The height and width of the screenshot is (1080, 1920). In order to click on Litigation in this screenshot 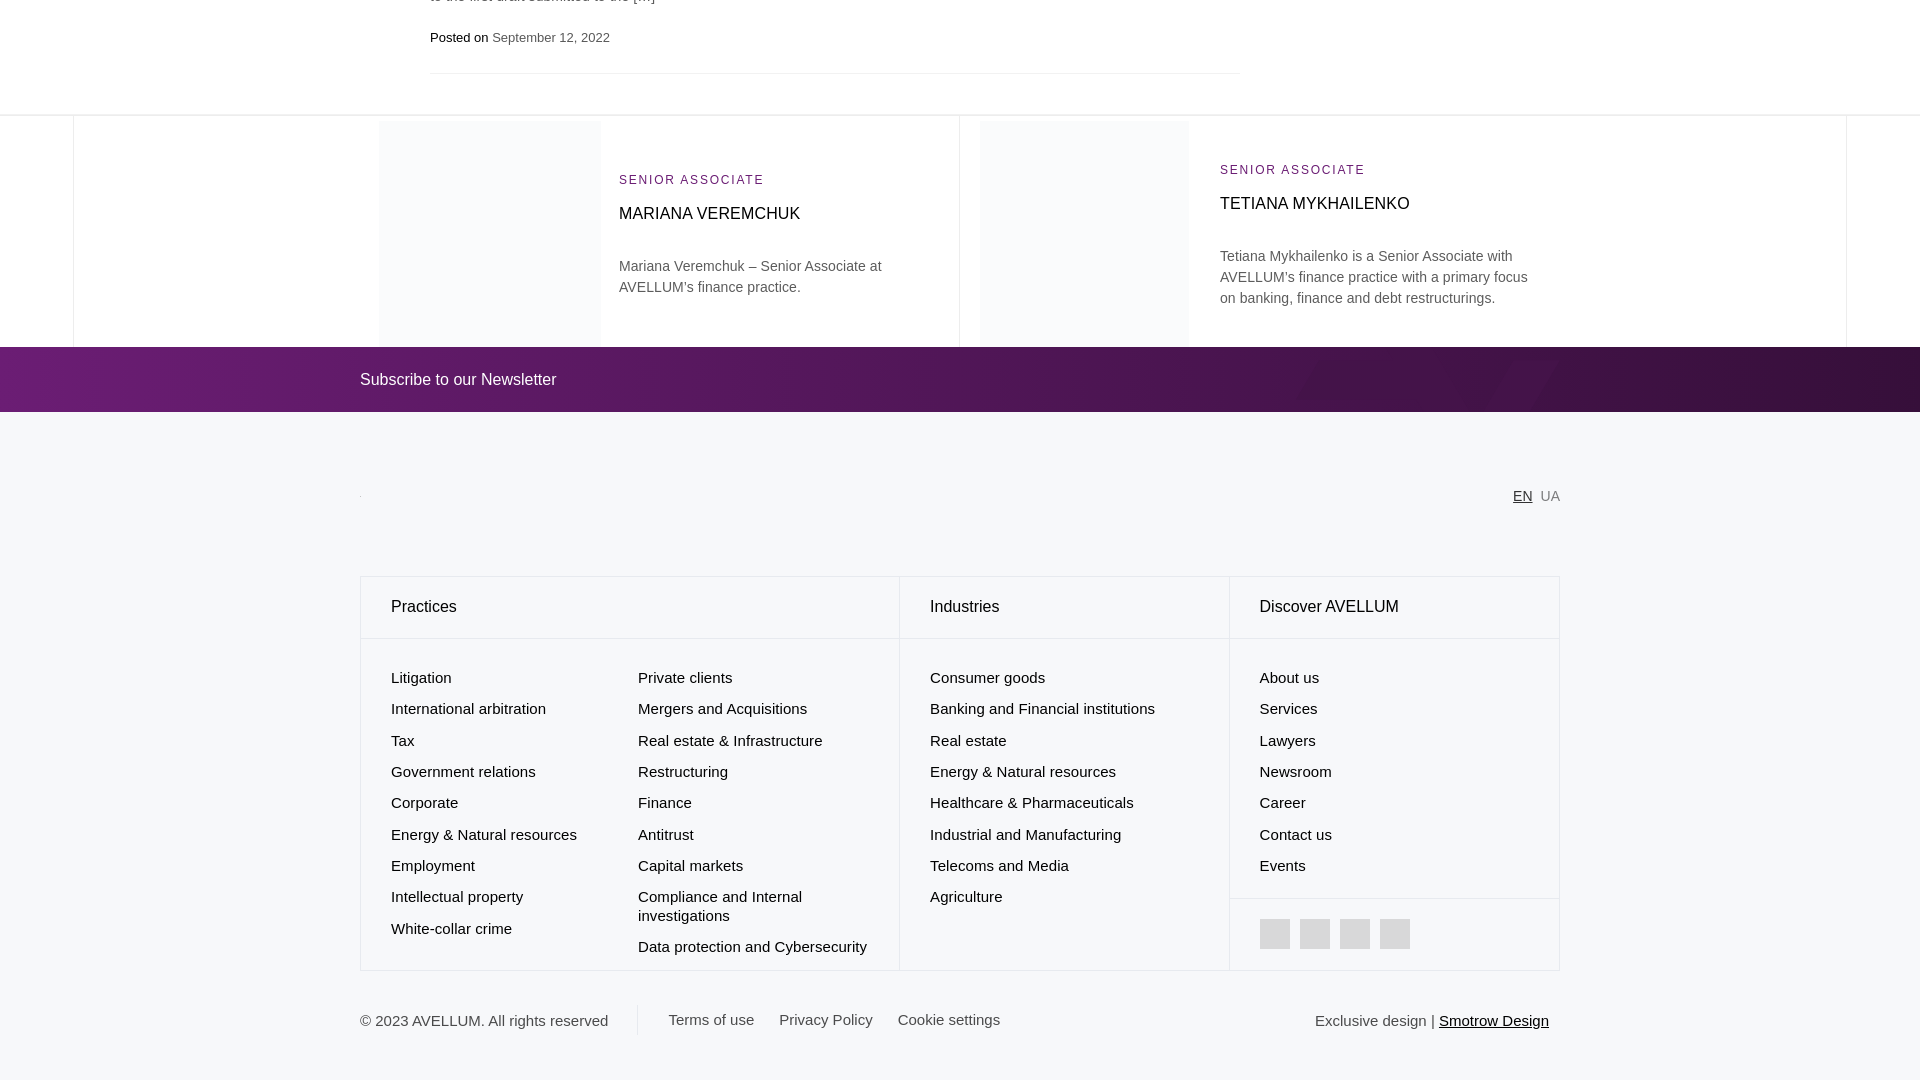, I will do `click(421, 676)`.